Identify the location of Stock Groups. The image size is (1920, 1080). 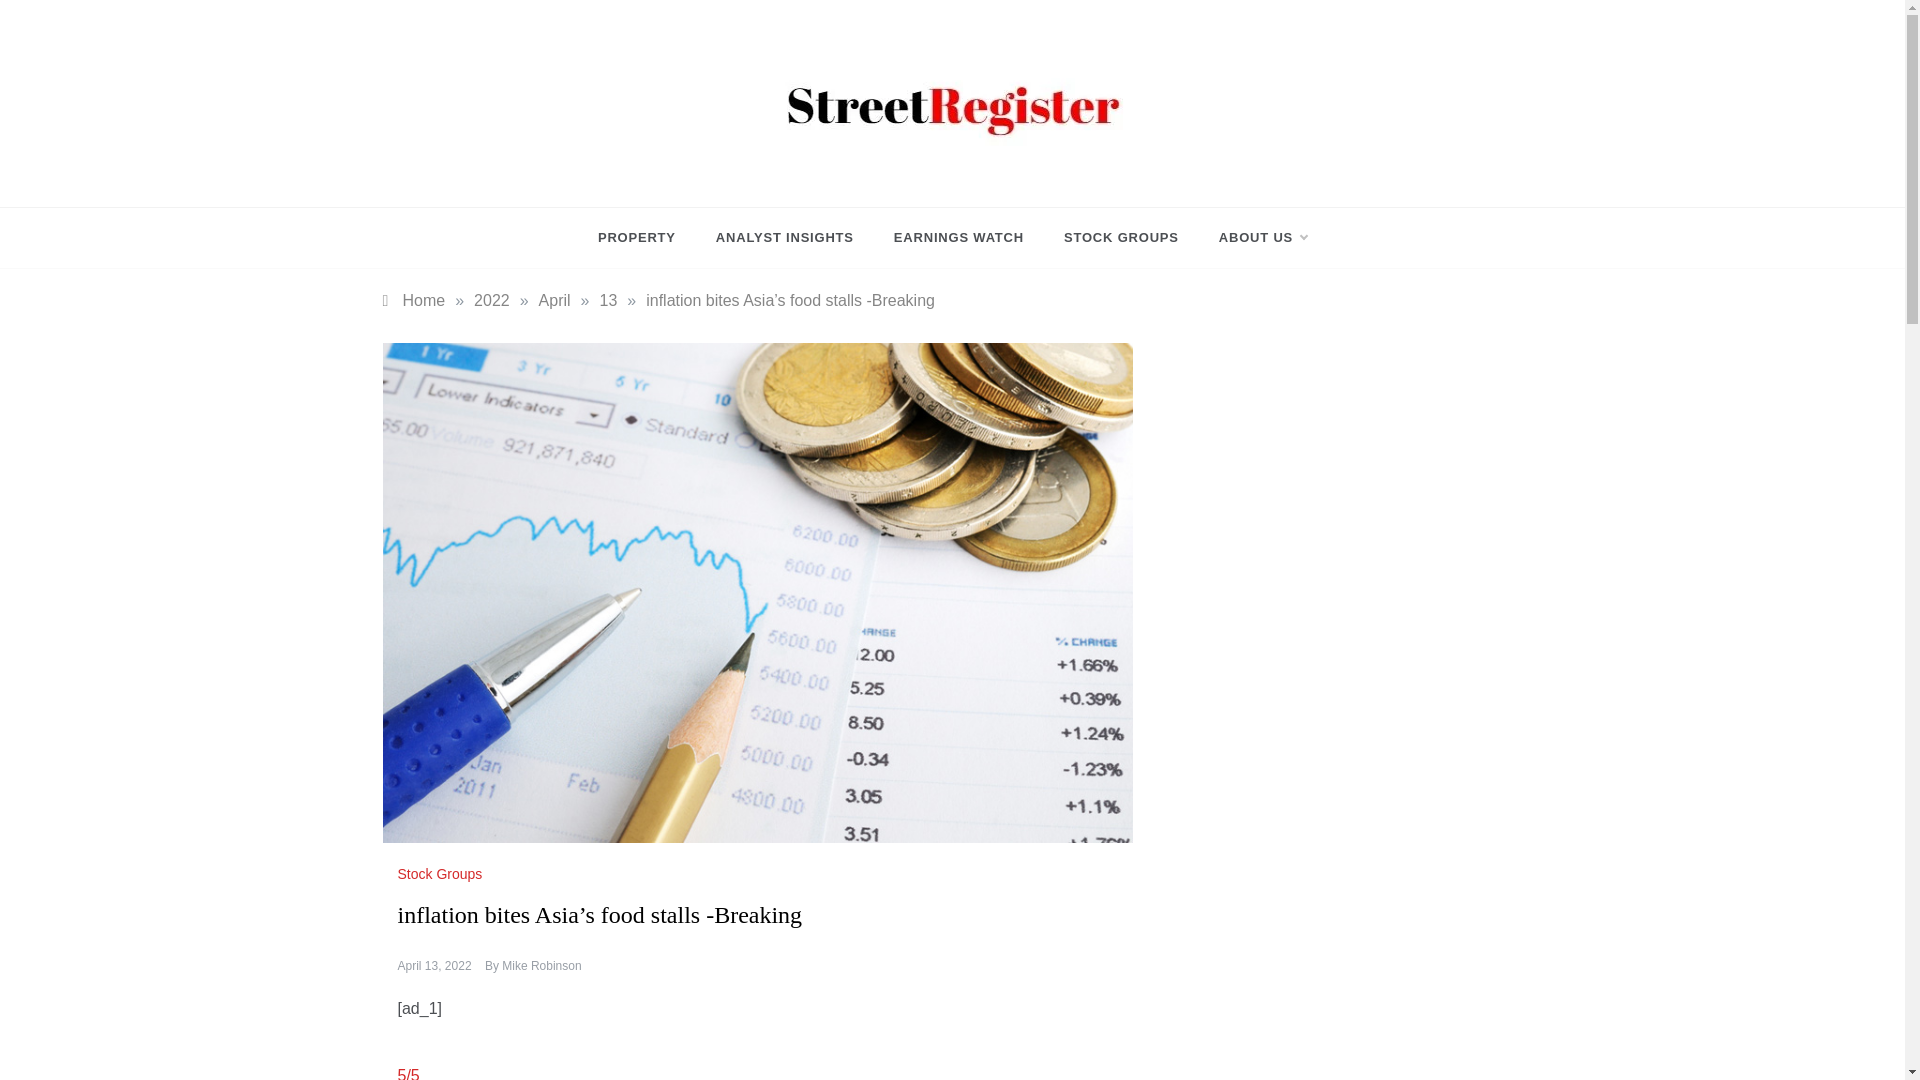
(442, 874).